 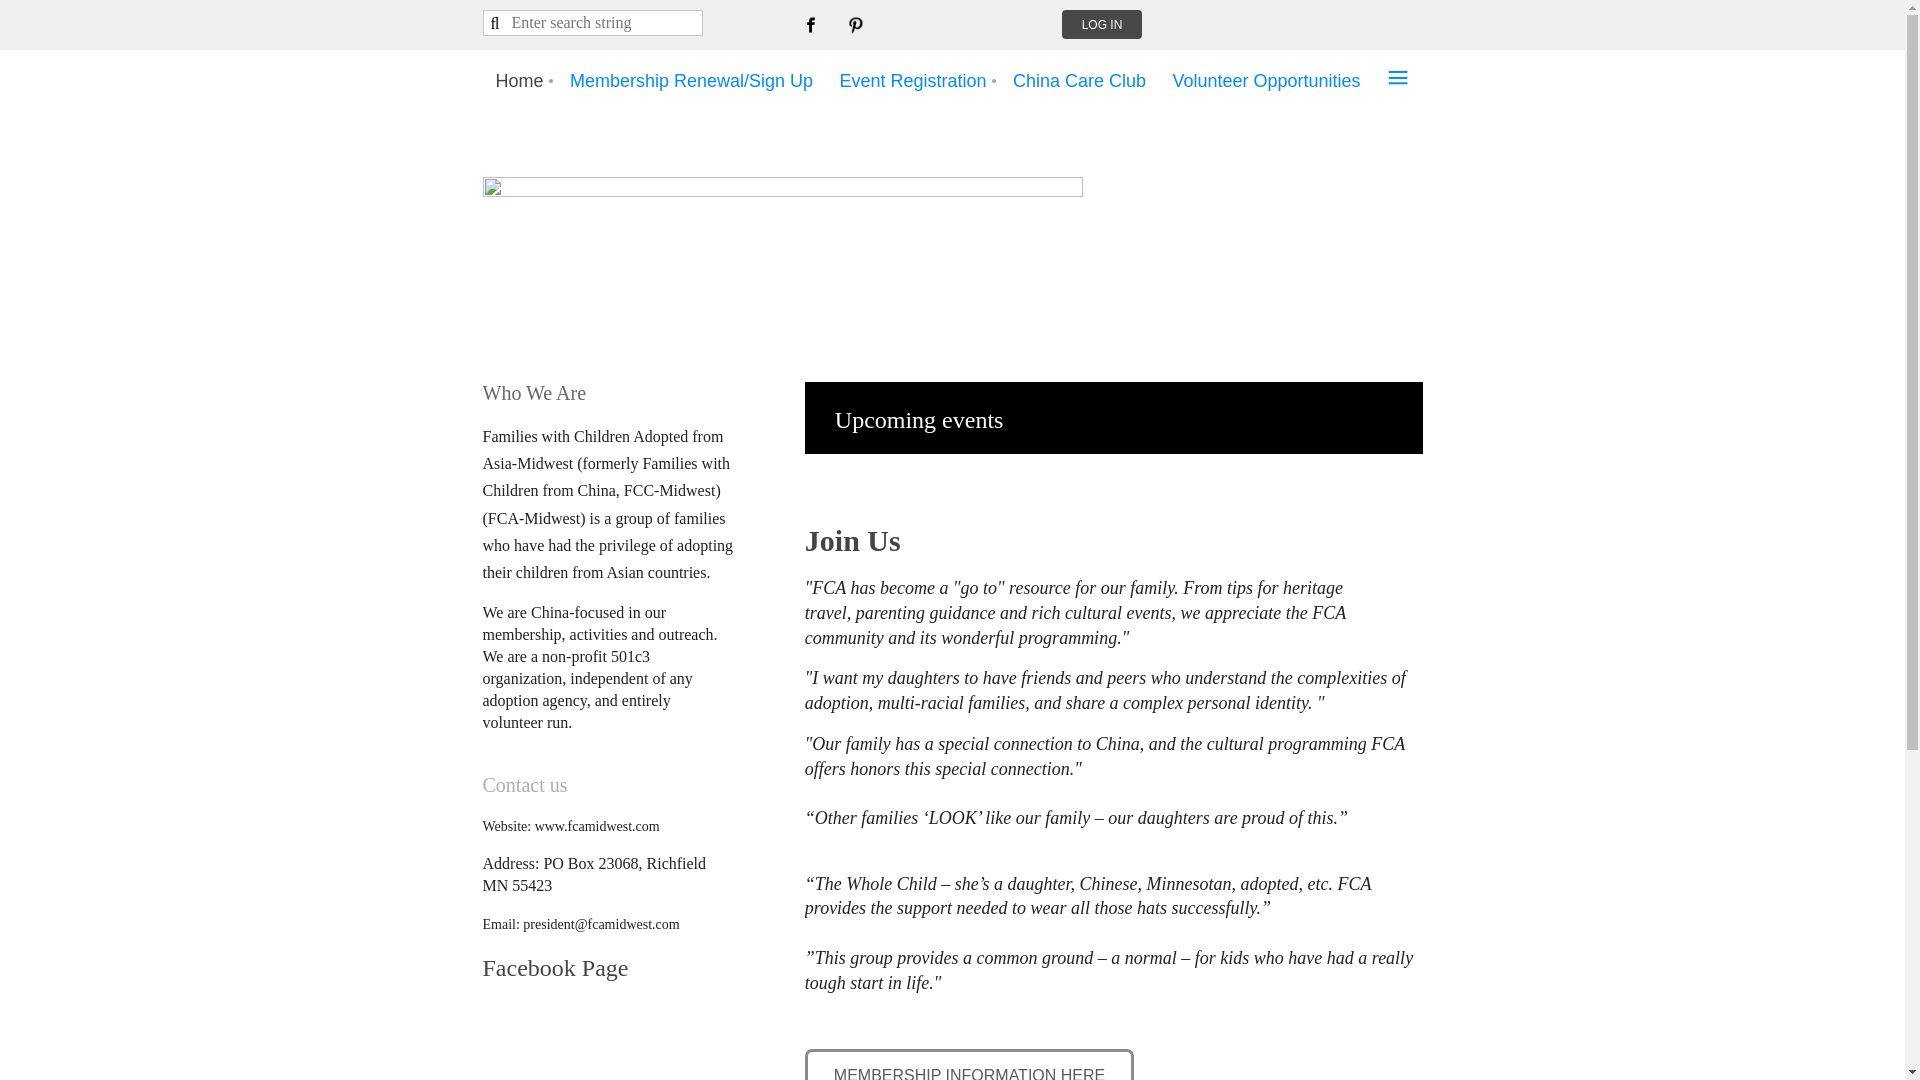 What do you see at coordinates (969, 1064) in the screenshot?
I see `MEMBERSHIP INFORMATION HERE` at bounding box center [969, 1064].